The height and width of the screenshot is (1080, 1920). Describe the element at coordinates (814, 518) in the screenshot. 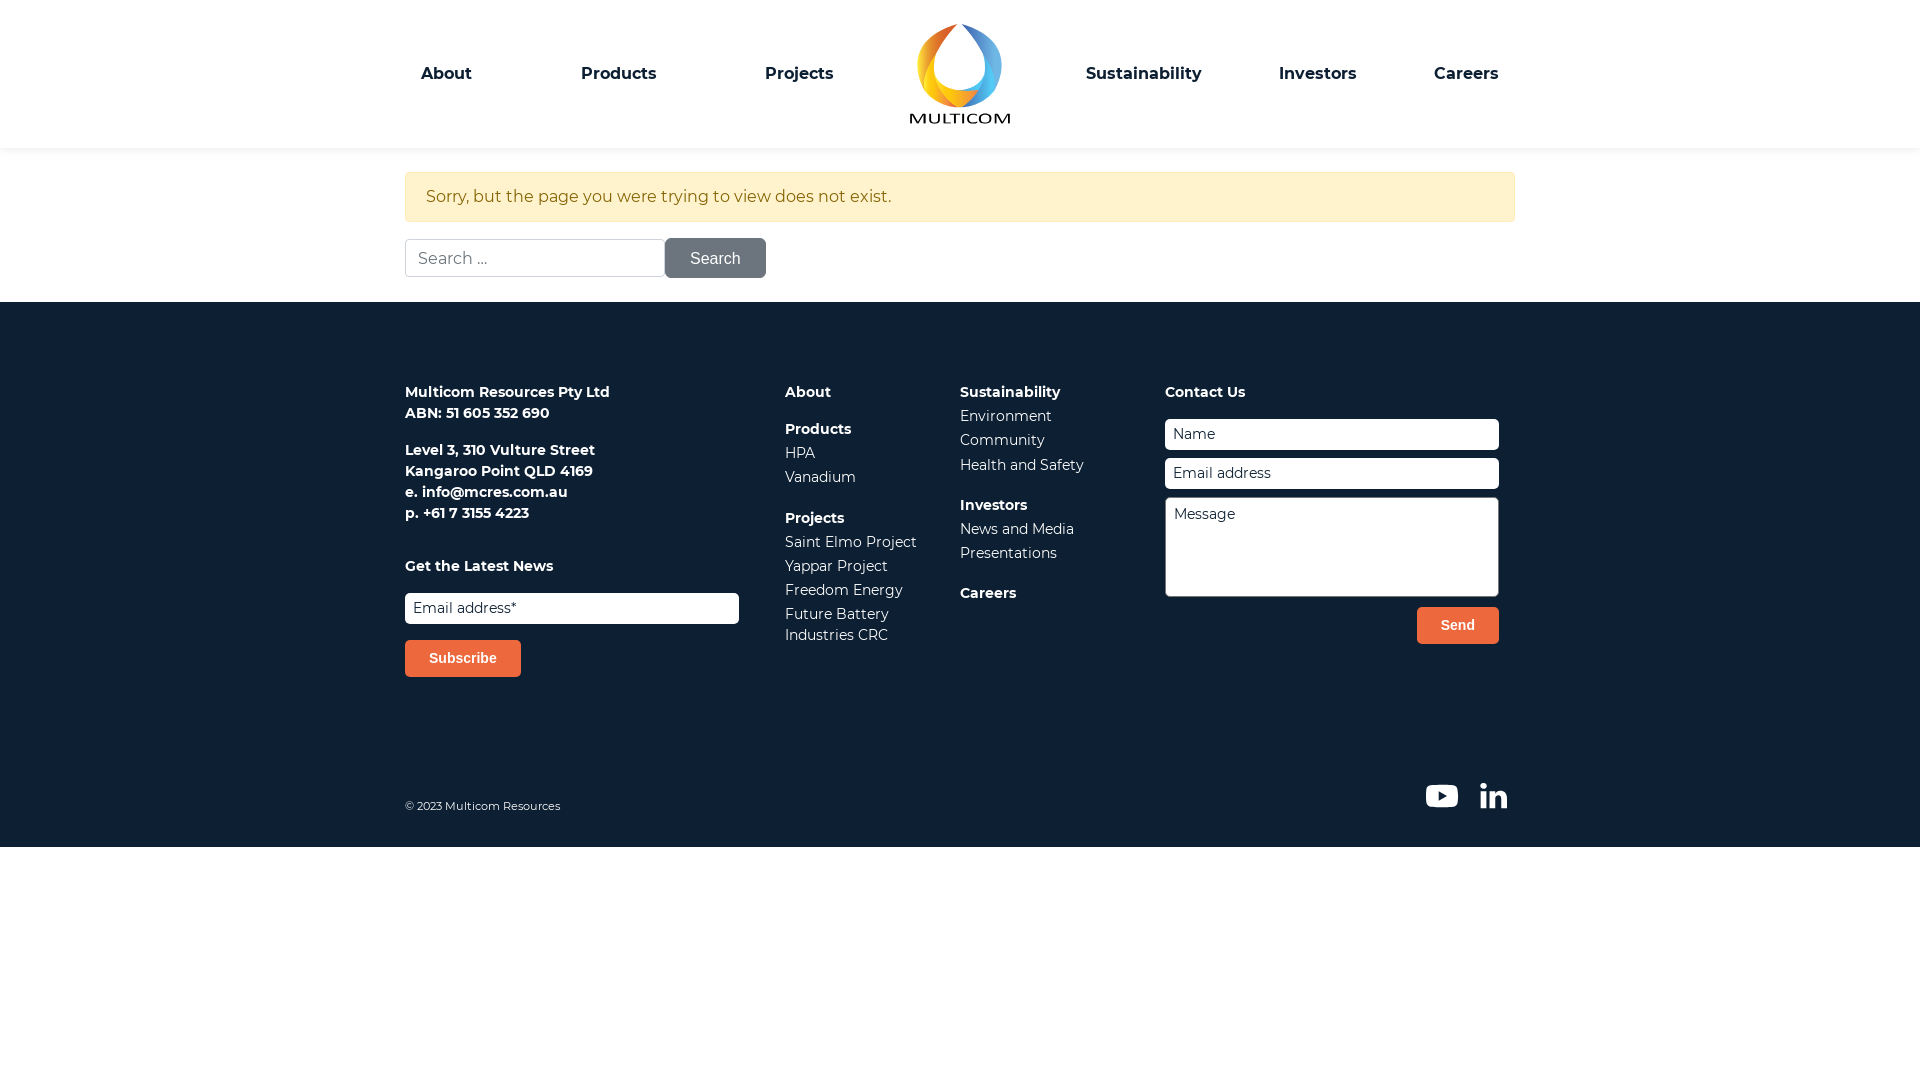

I see `Projects` at that location.